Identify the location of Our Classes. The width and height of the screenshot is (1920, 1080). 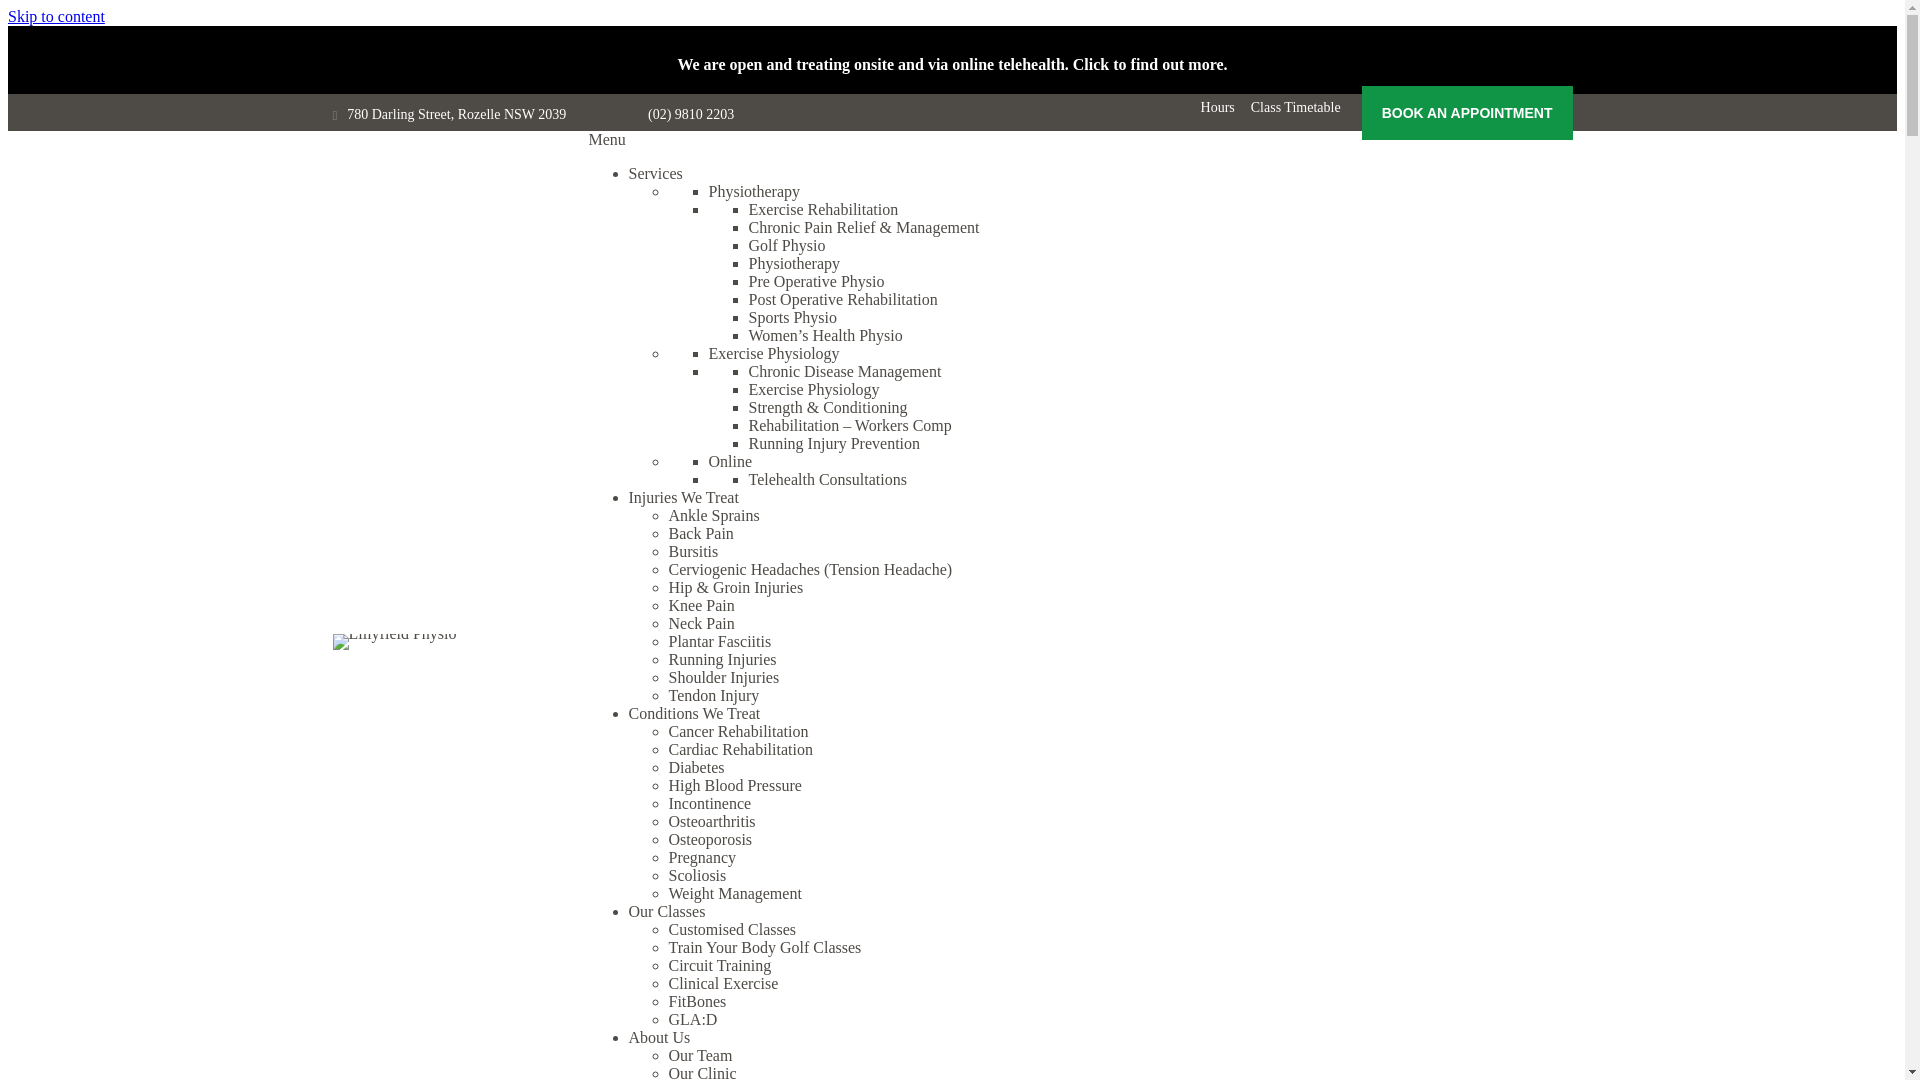
(666, 912).